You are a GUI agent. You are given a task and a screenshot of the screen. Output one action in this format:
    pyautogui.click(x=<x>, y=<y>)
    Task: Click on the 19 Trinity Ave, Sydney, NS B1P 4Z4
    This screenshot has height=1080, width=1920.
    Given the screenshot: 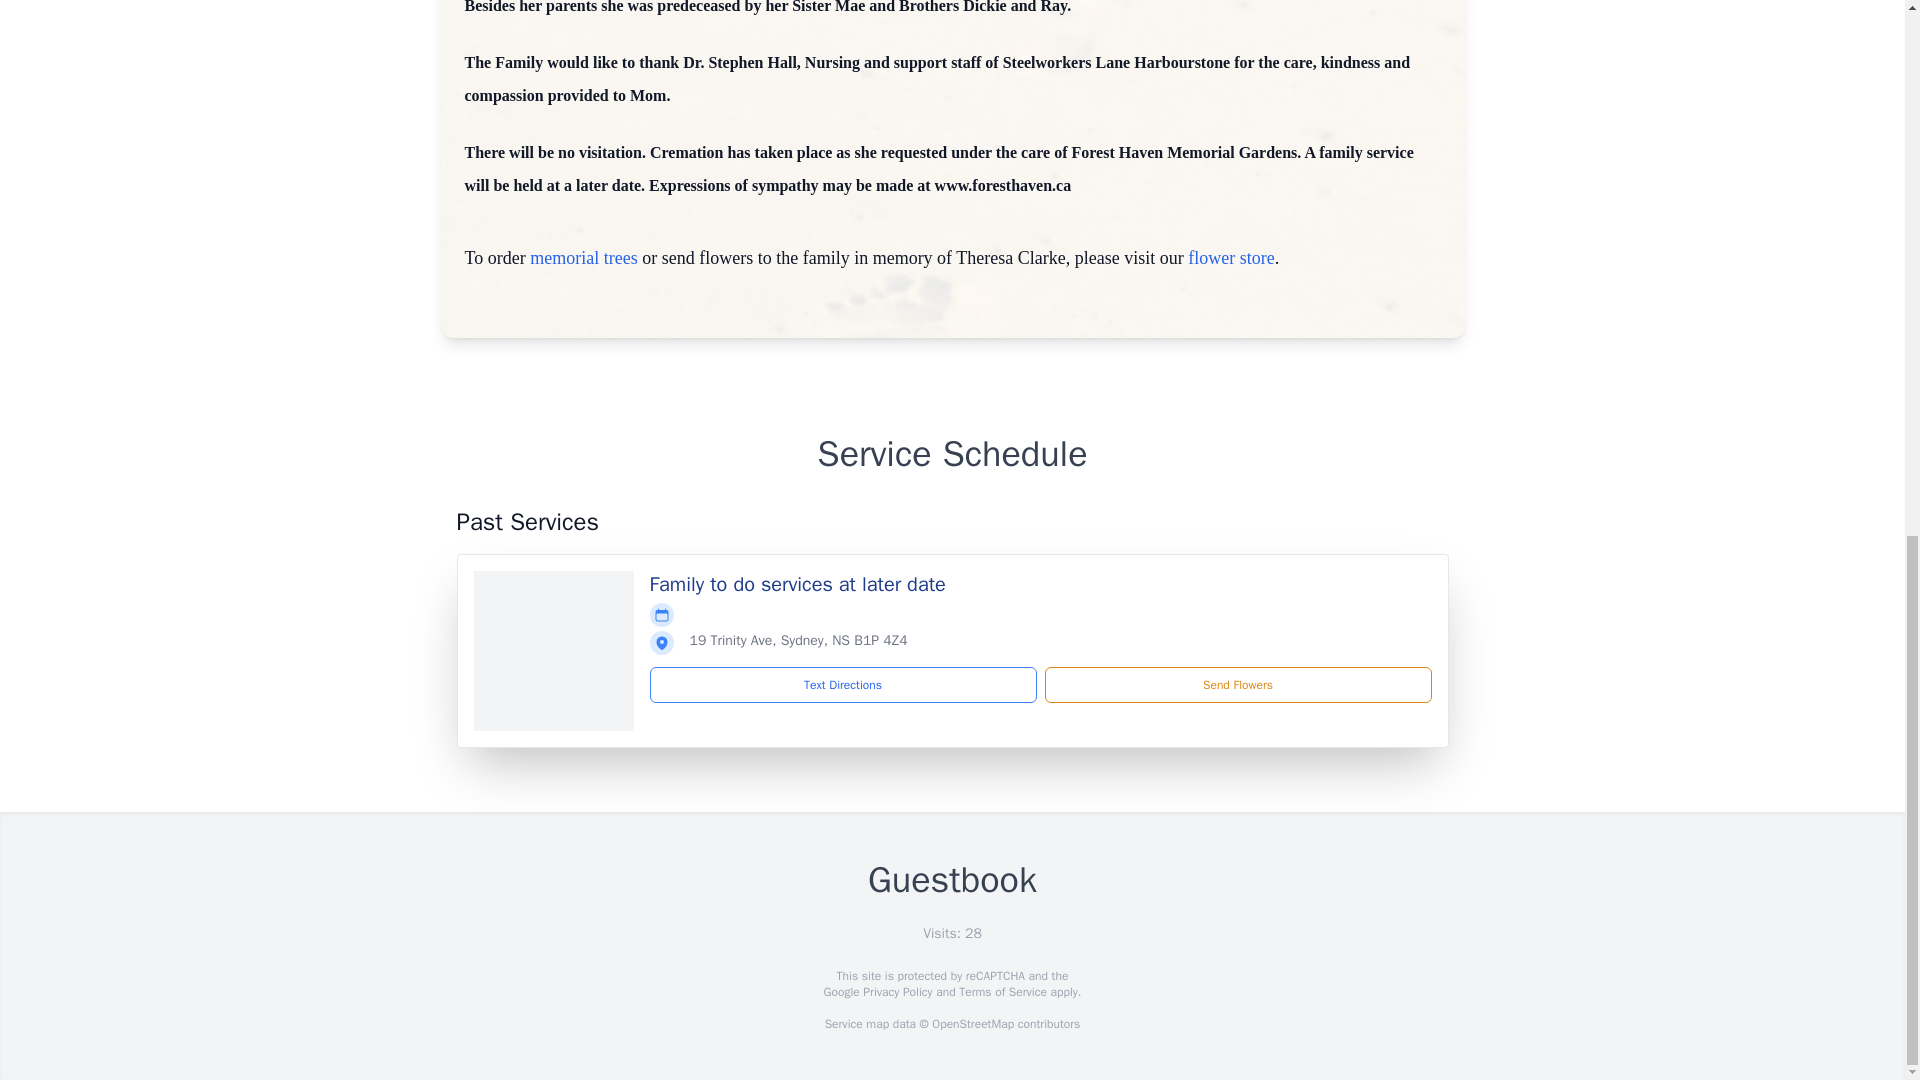 What is the action you would take?
    pyautogui.click(x=798, y=640)
    